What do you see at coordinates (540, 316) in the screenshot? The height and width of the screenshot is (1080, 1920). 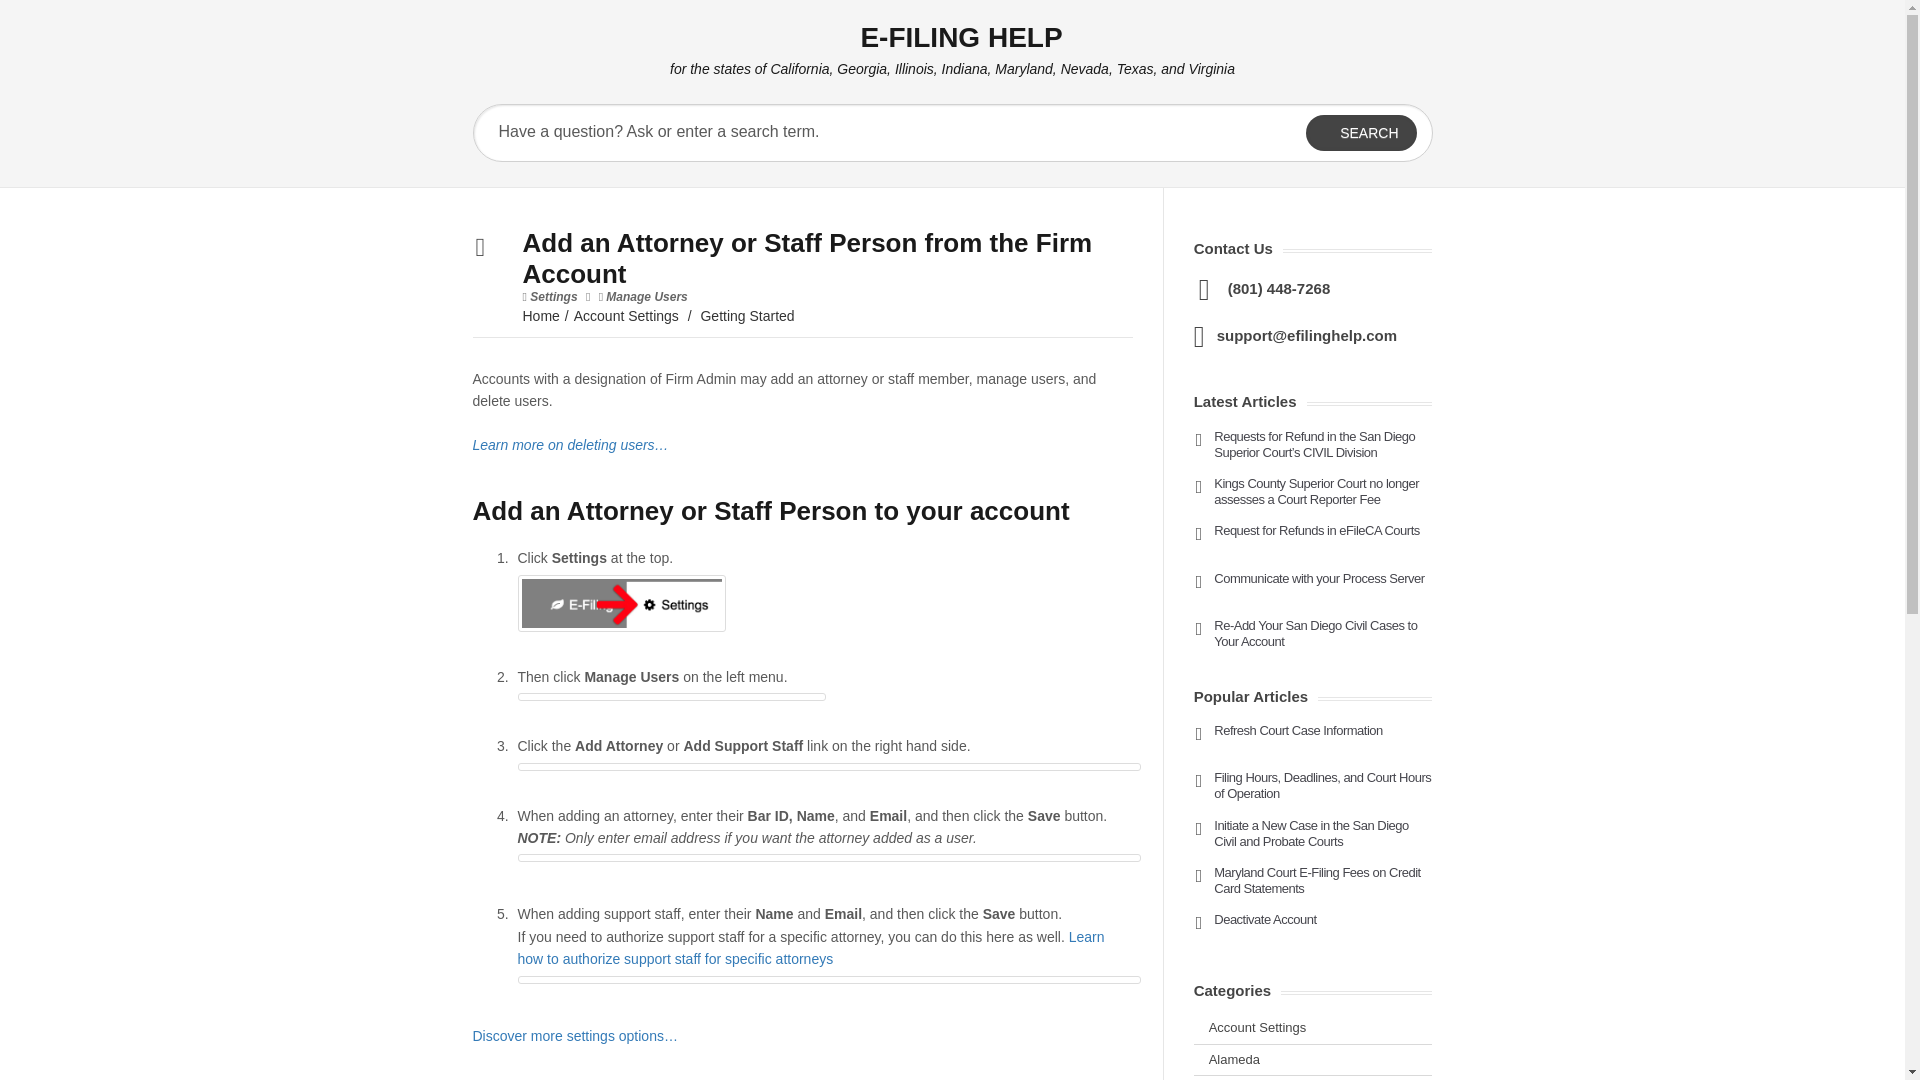 I see `Home` at bounding box center [540, 316].